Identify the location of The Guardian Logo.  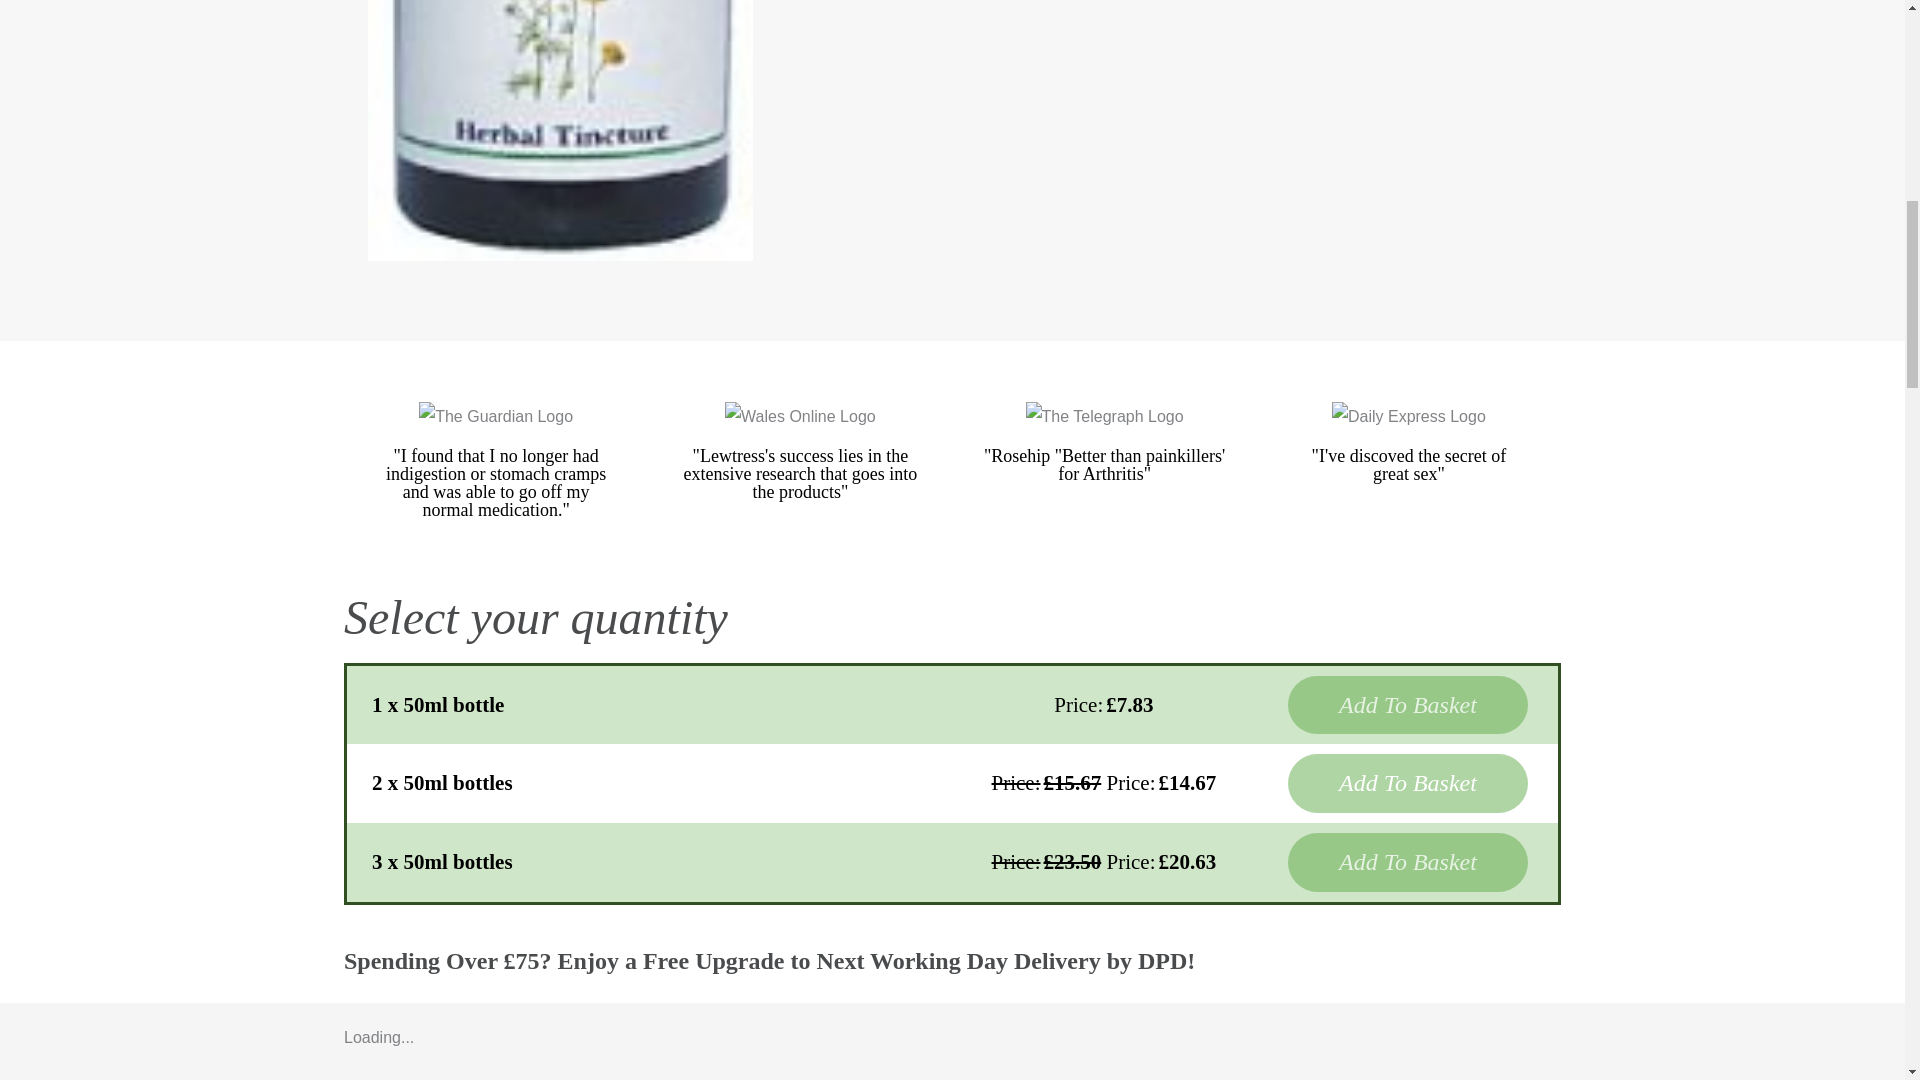
(495, 416).